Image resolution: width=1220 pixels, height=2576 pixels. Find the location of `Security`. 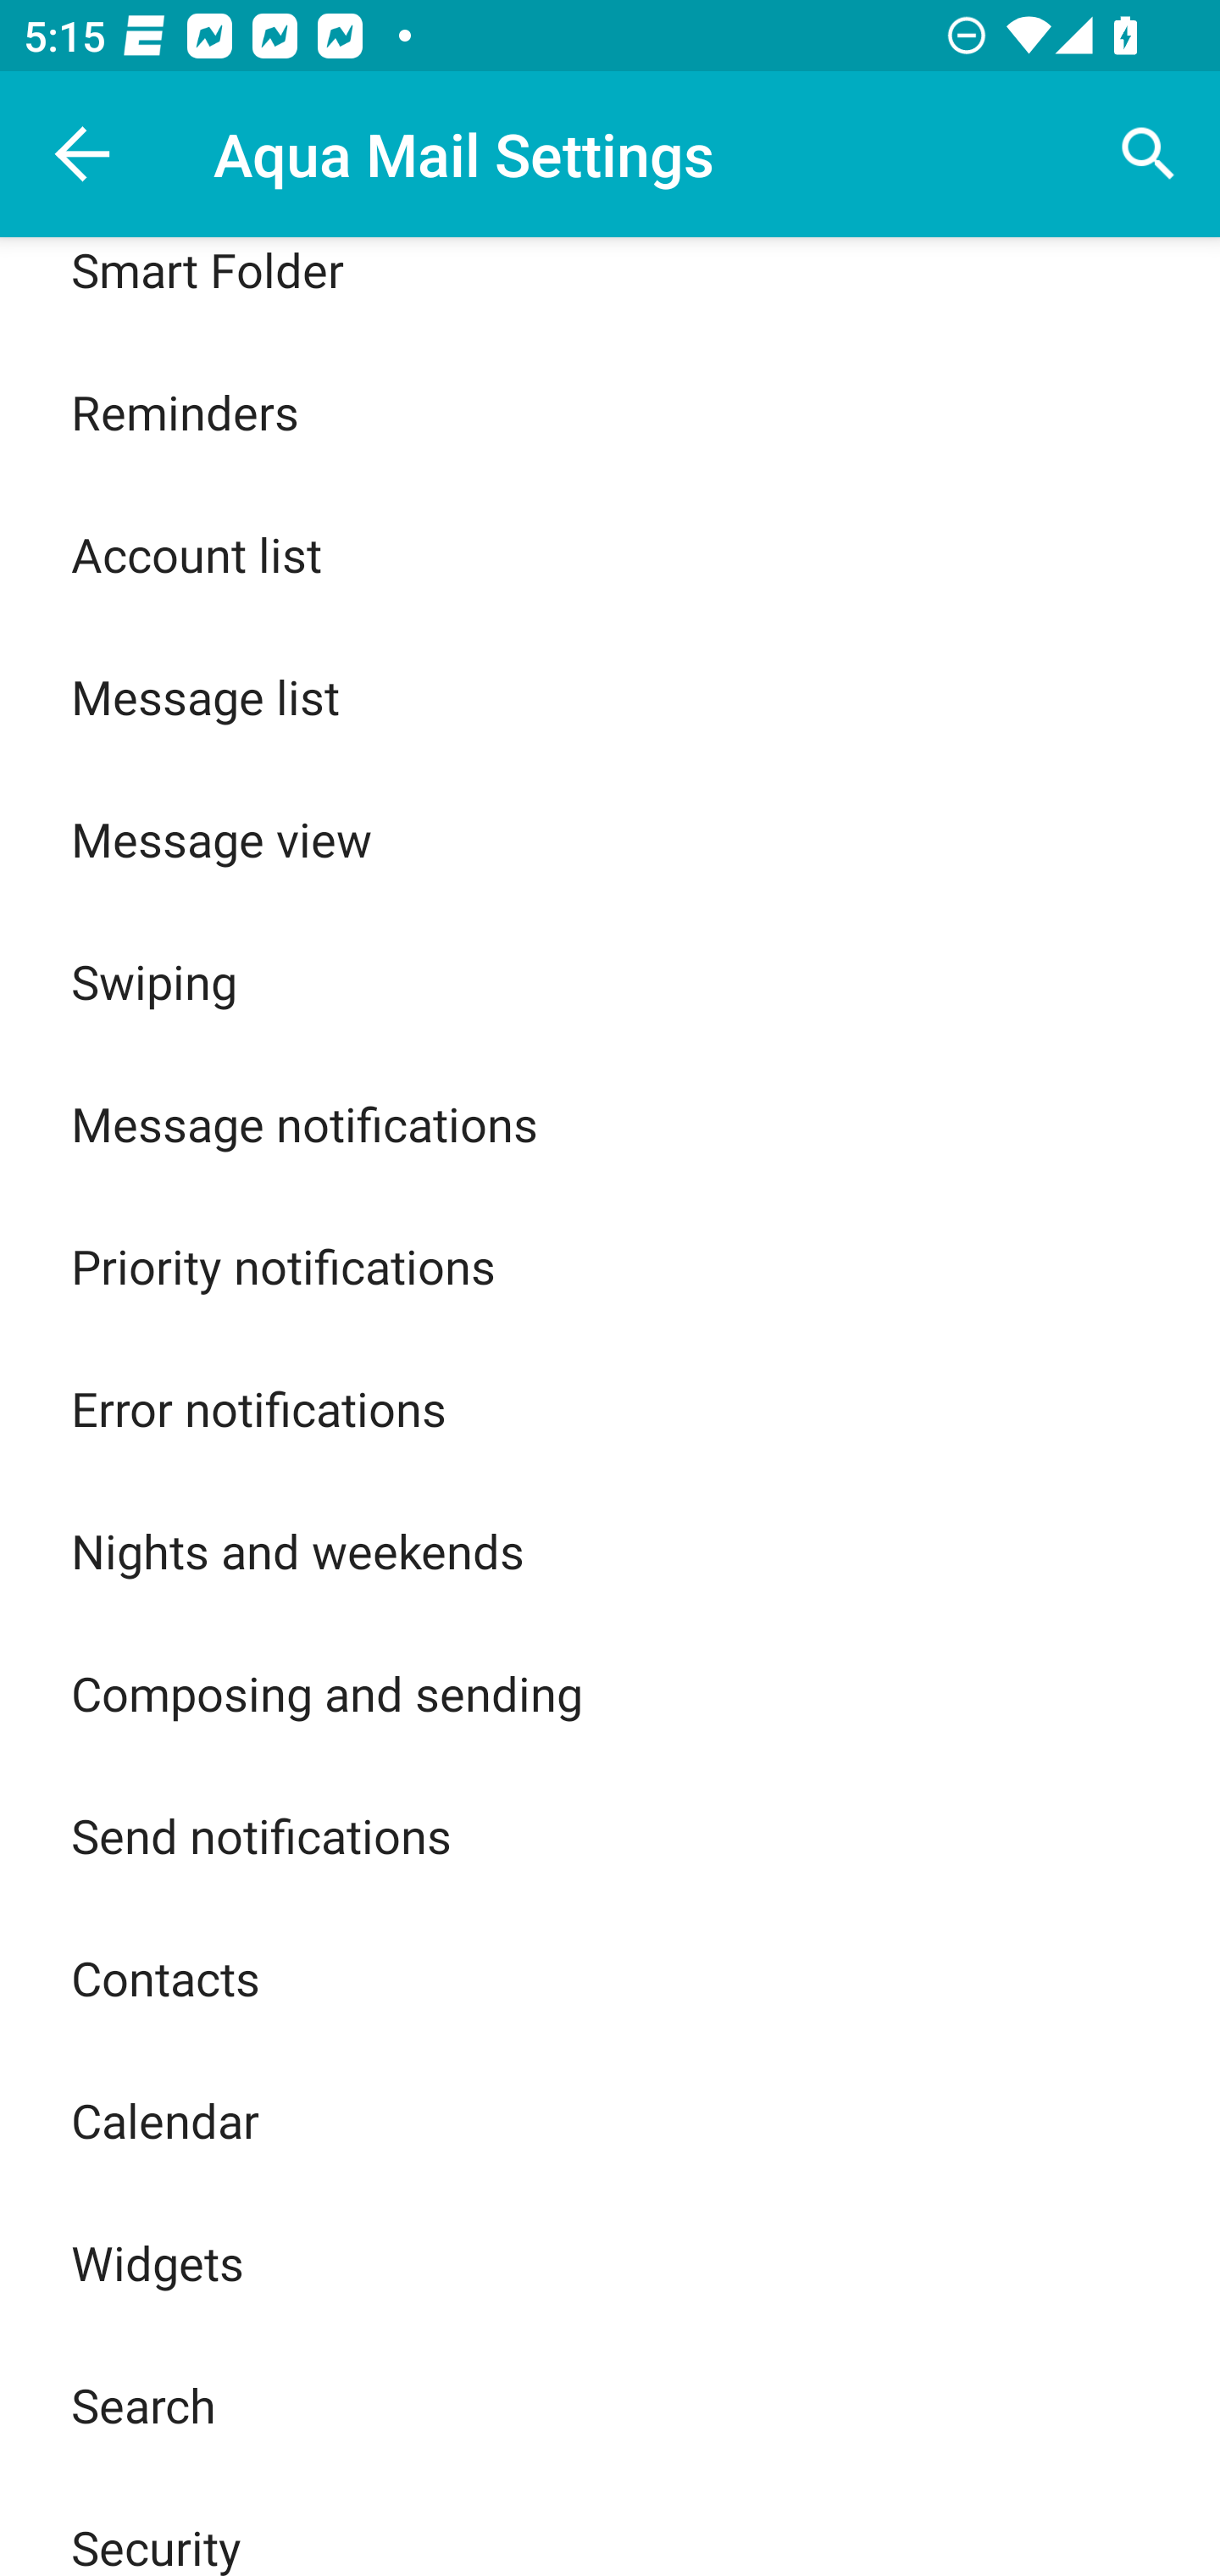

Security is located at coordinates (610, 2525).